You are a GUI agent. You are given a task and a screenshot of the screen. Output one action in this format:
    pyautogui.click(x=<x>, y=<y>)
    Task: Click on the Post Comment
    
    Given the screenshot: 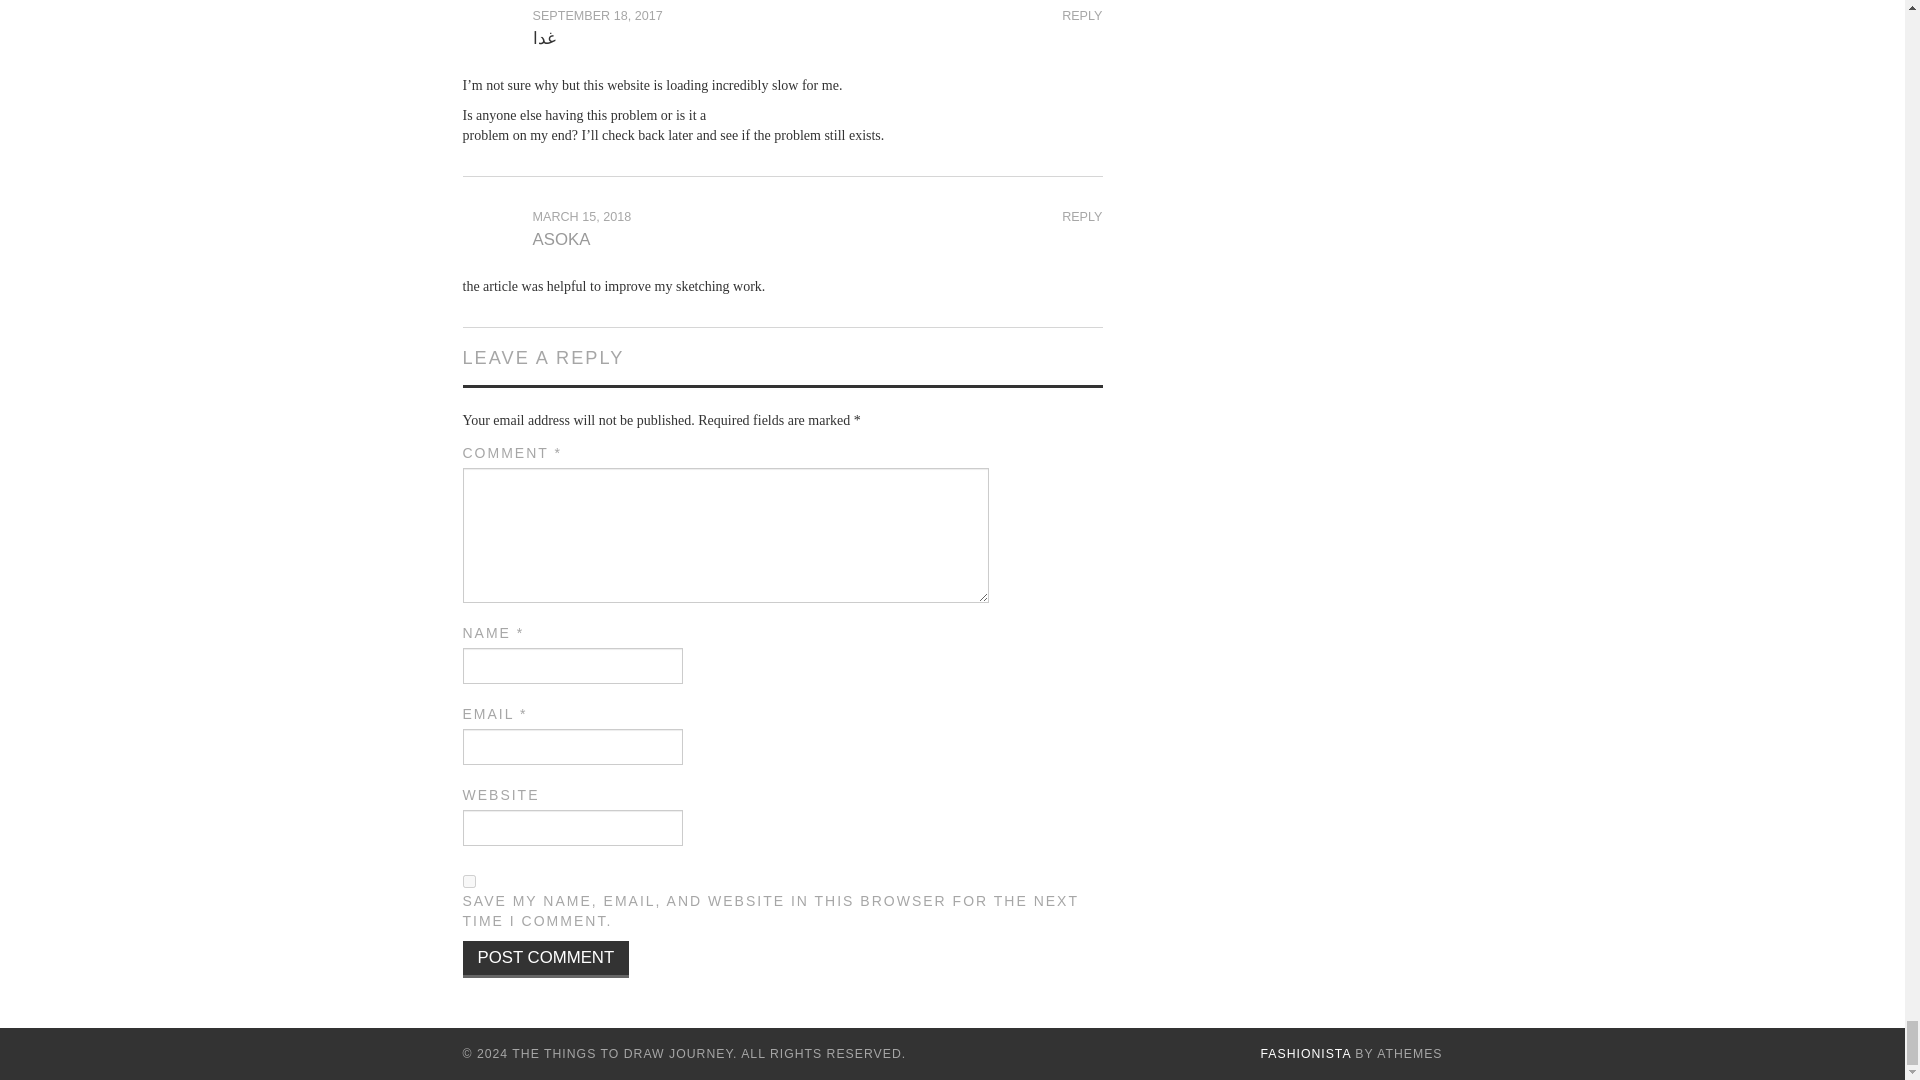 What is the action you would take?
    pyautogui.click(x=546, y=959)
    